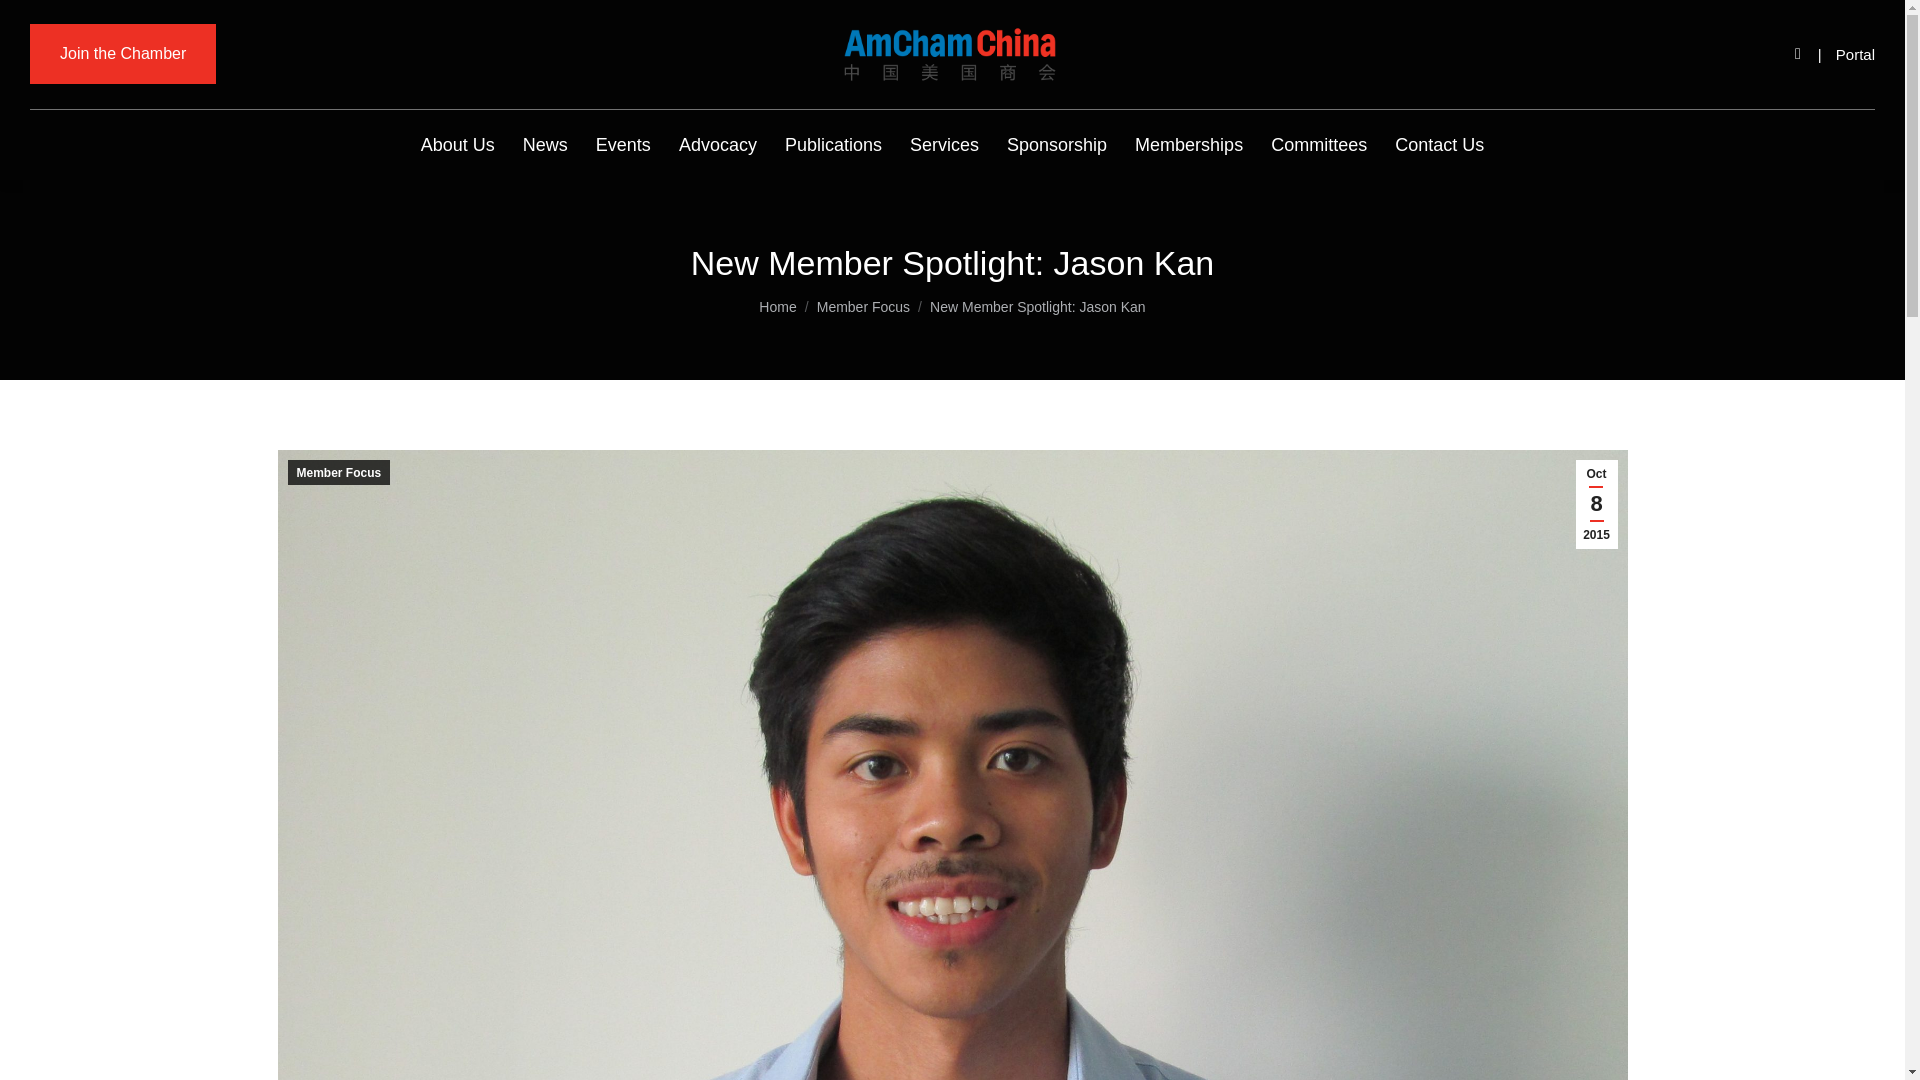 This screenshot has width=1920, height=1080. Describe the element at coordinates (777, 307) in the screenshot. I see `Home` at that location.